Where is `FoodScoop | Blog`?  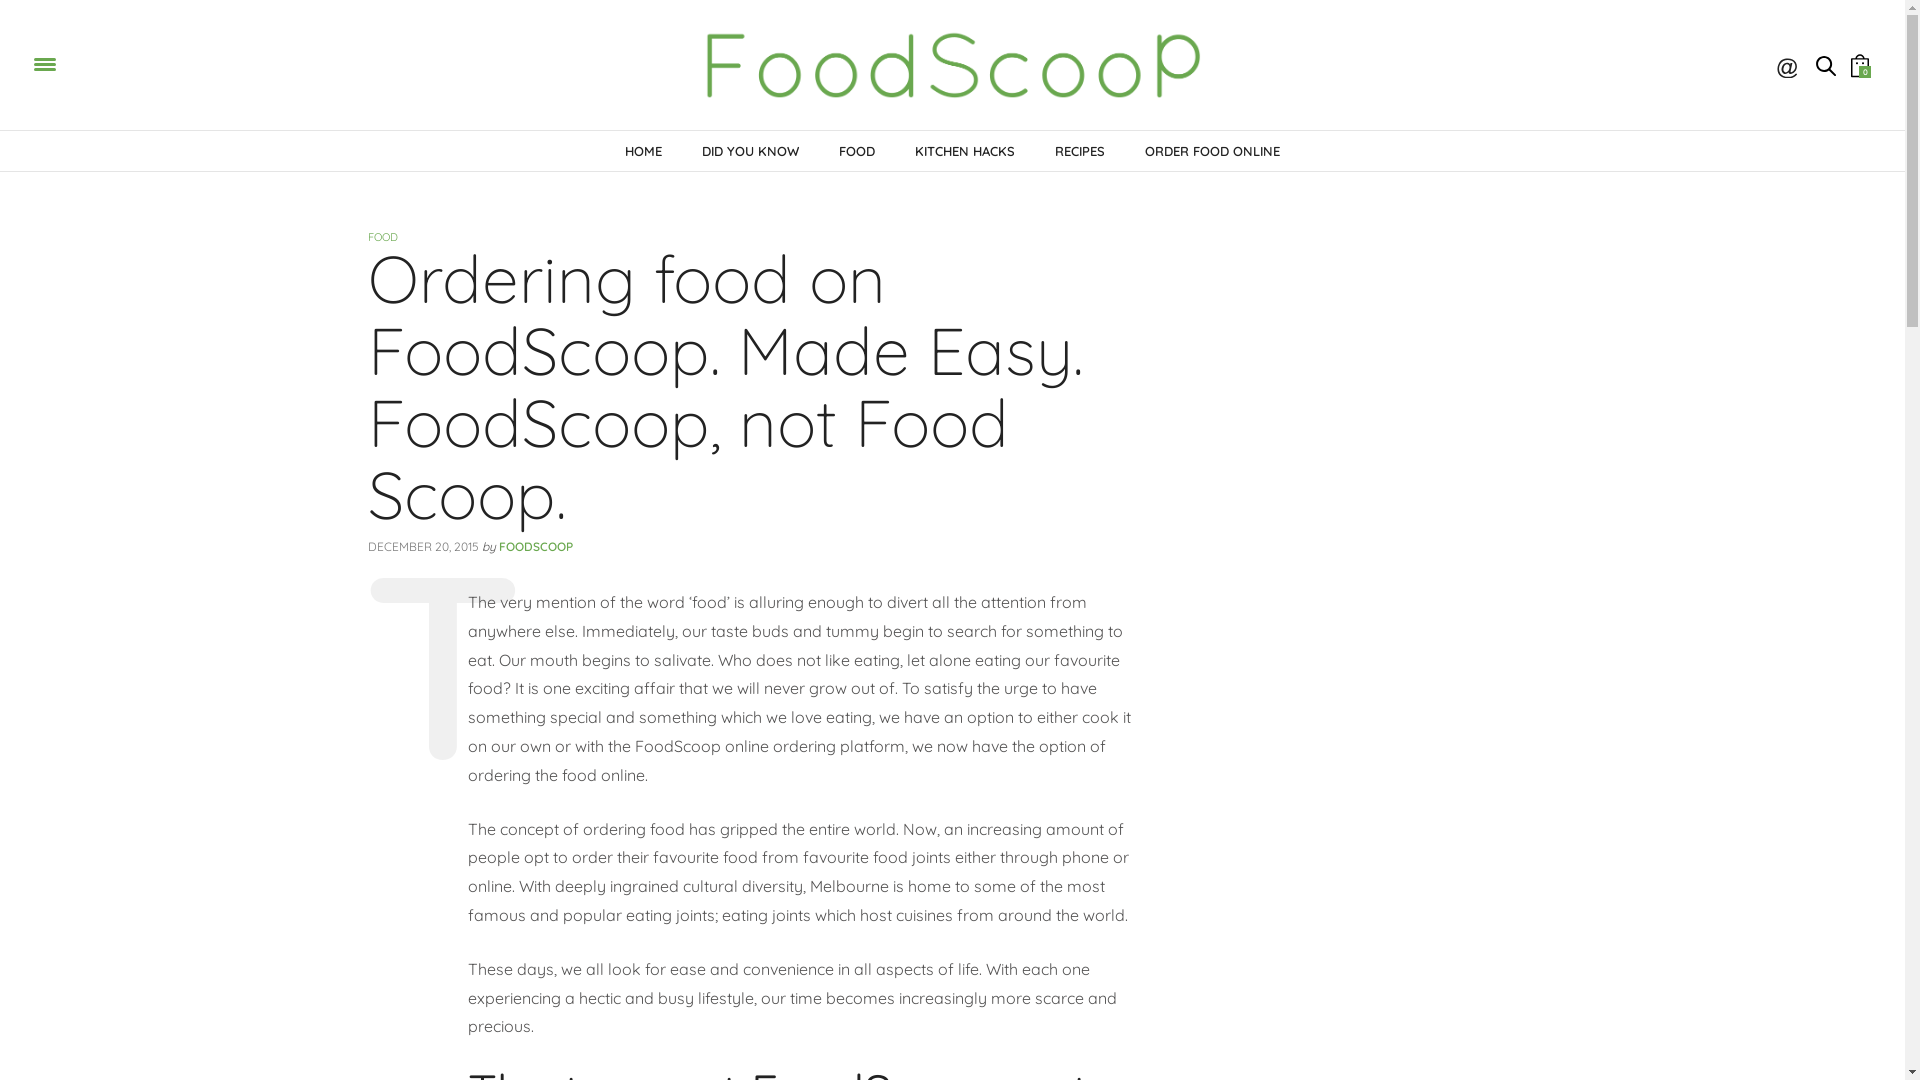 FoodScoop | Blog is located at coordinates (952, 65).